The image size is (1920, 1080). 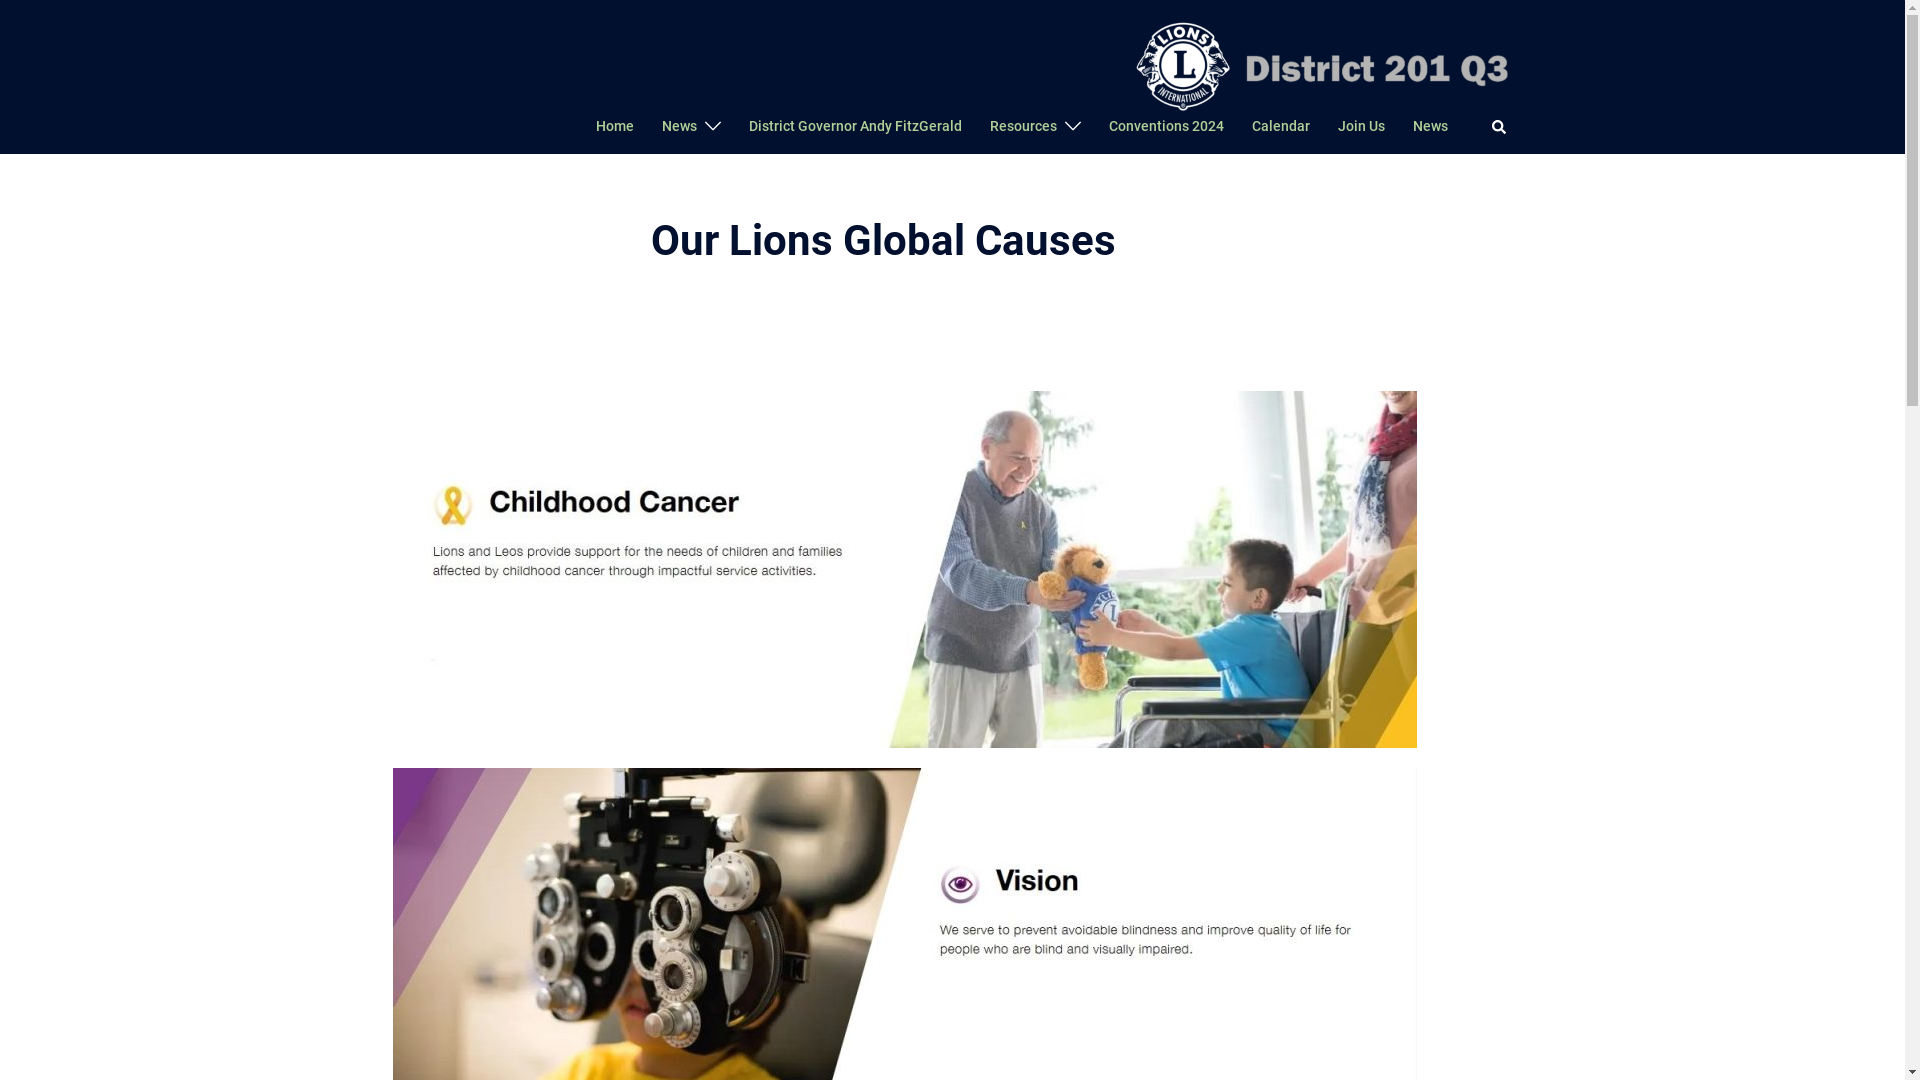 What do you see at coordinates (1362, 127) in the screenshot?
I see `Join Us` at bounding box center [1362, 127].